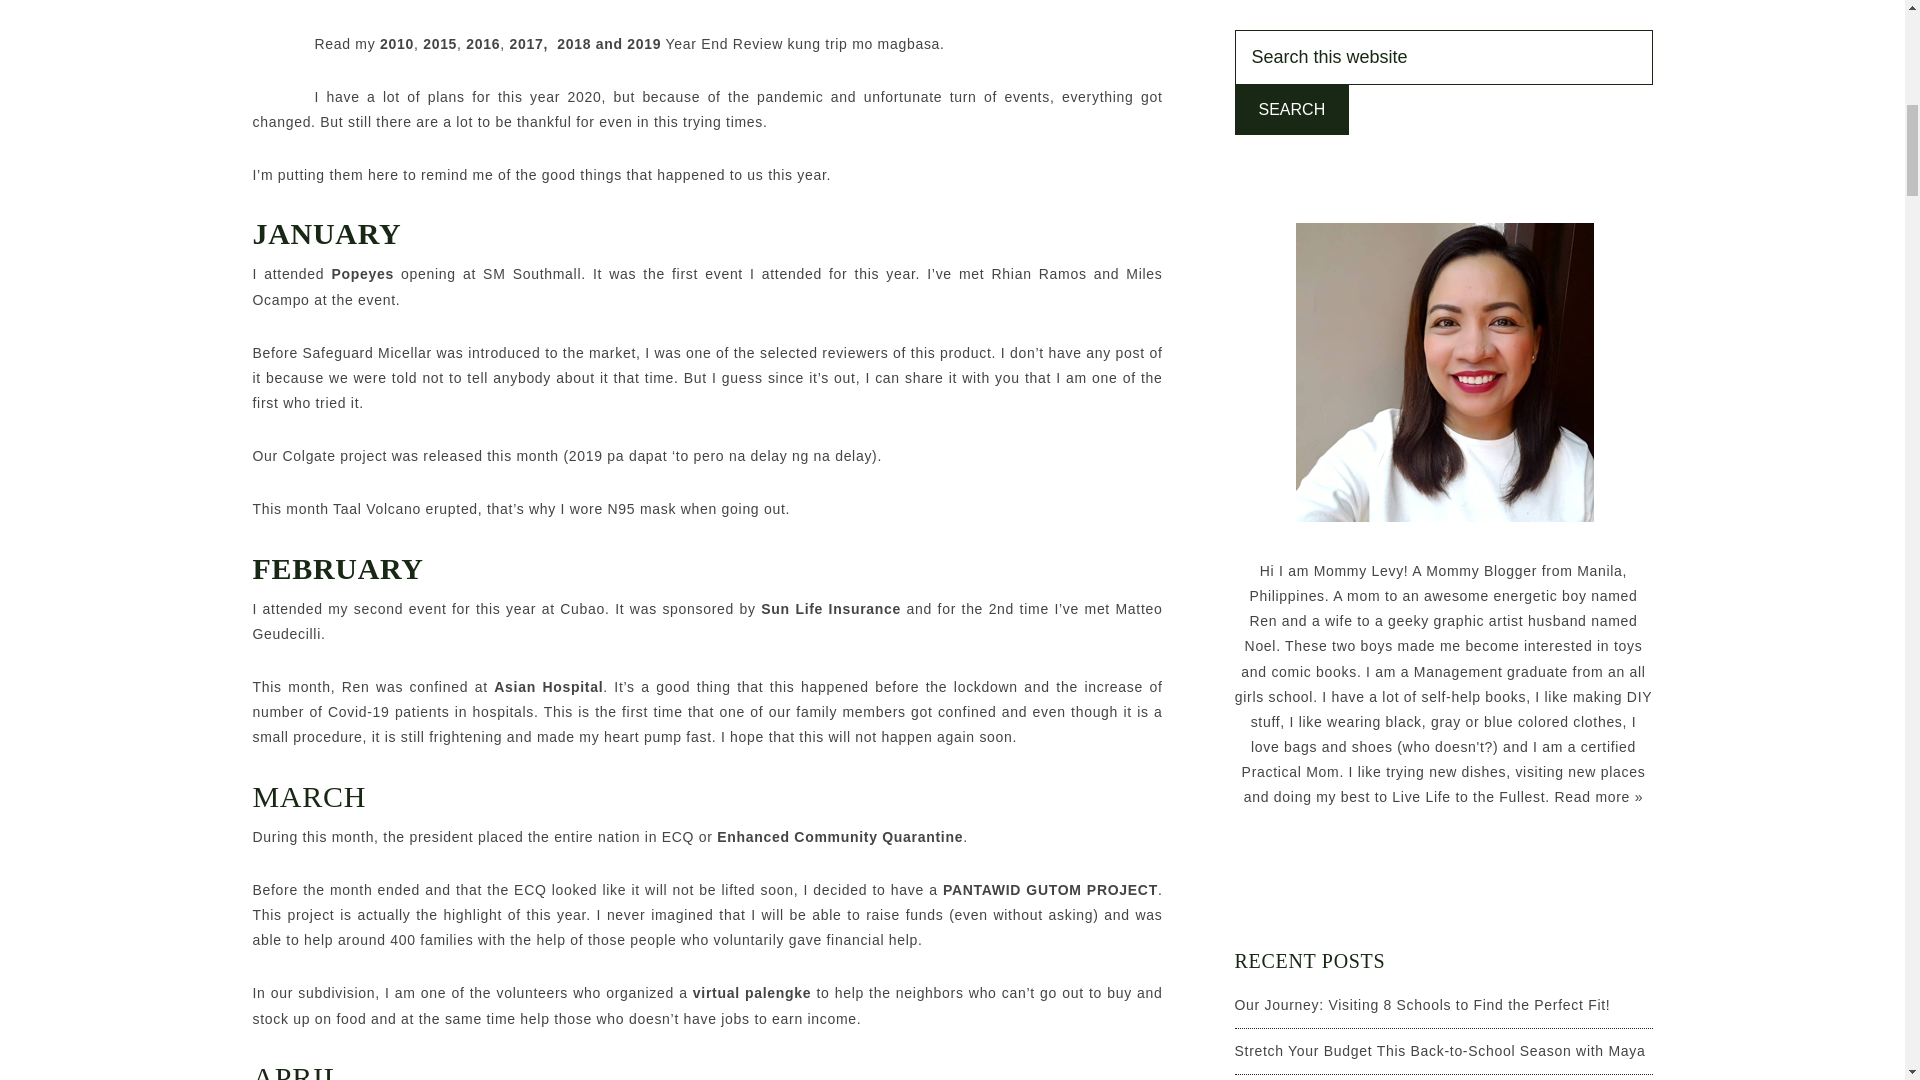  Describe the element at coordinates (397, 43) in the screenshot. I see `2010` at that location.